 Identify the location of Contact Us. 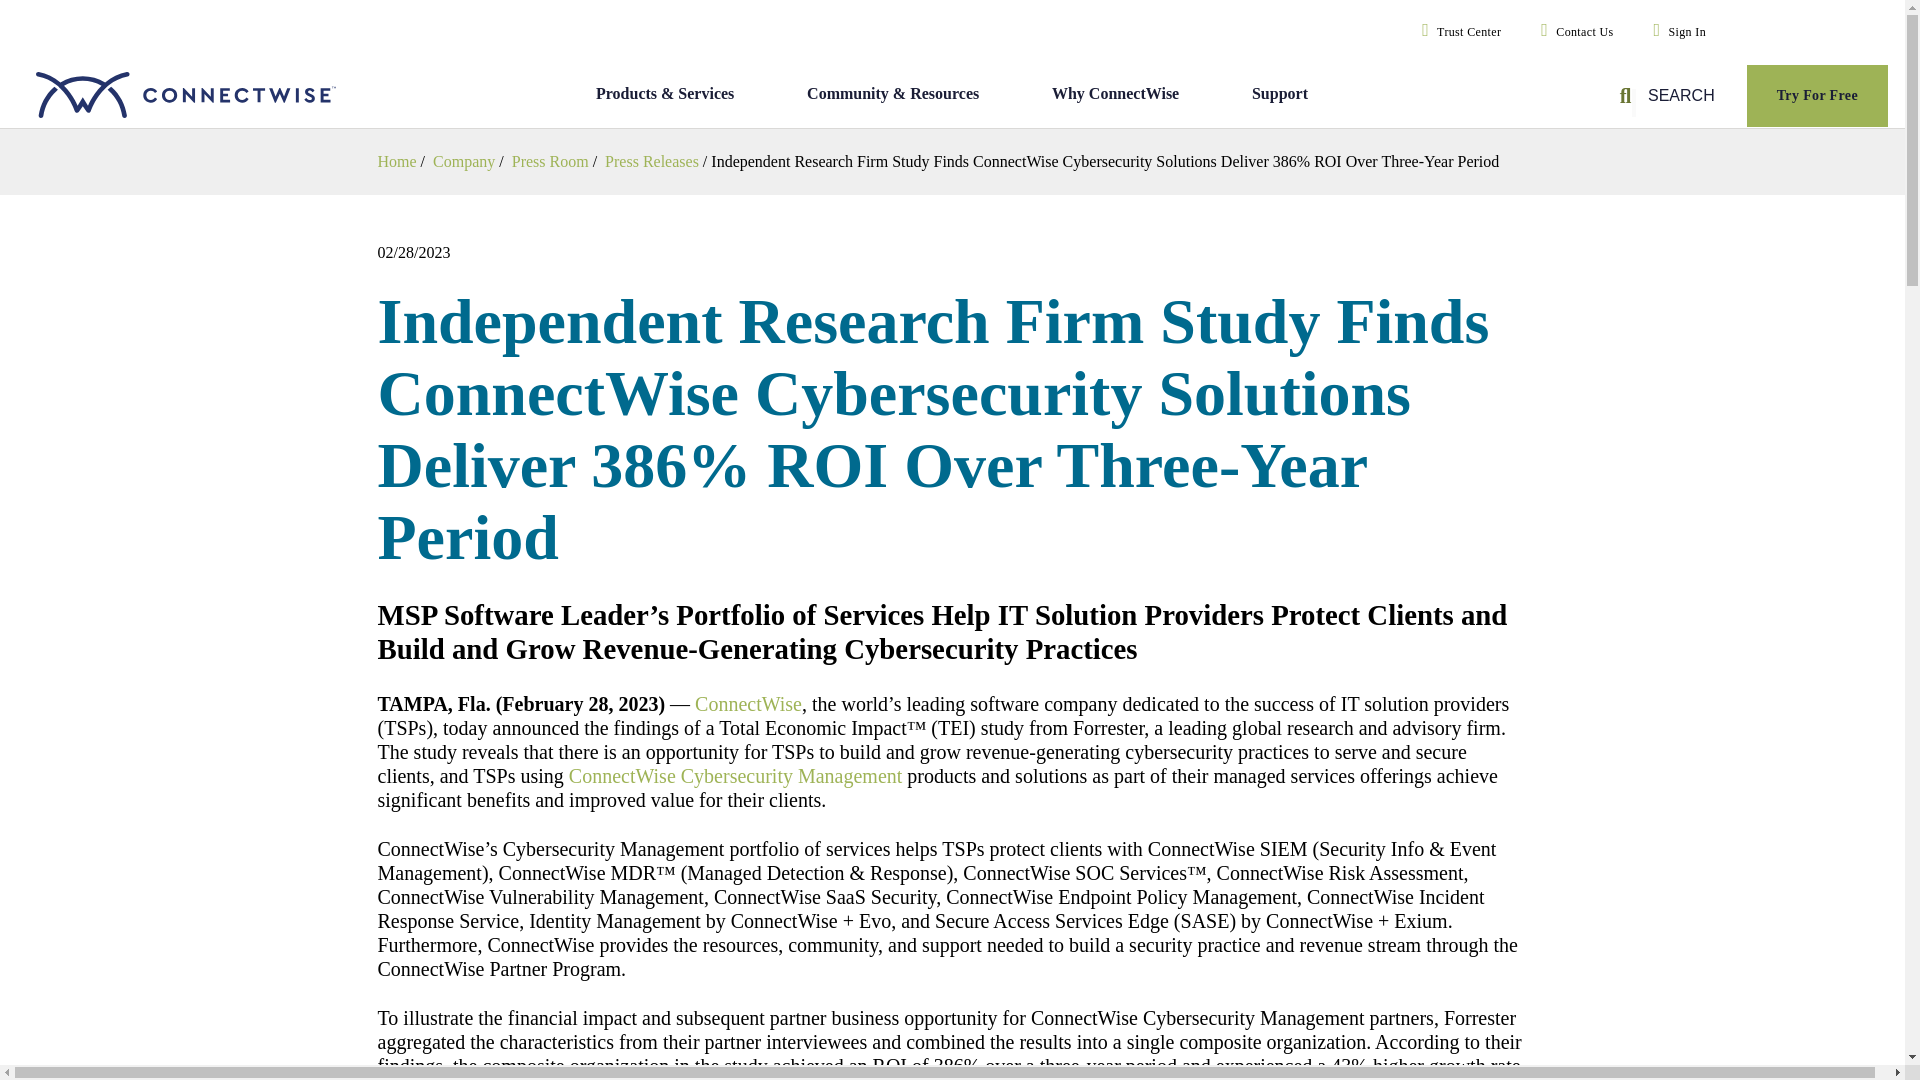
(1572, 32).